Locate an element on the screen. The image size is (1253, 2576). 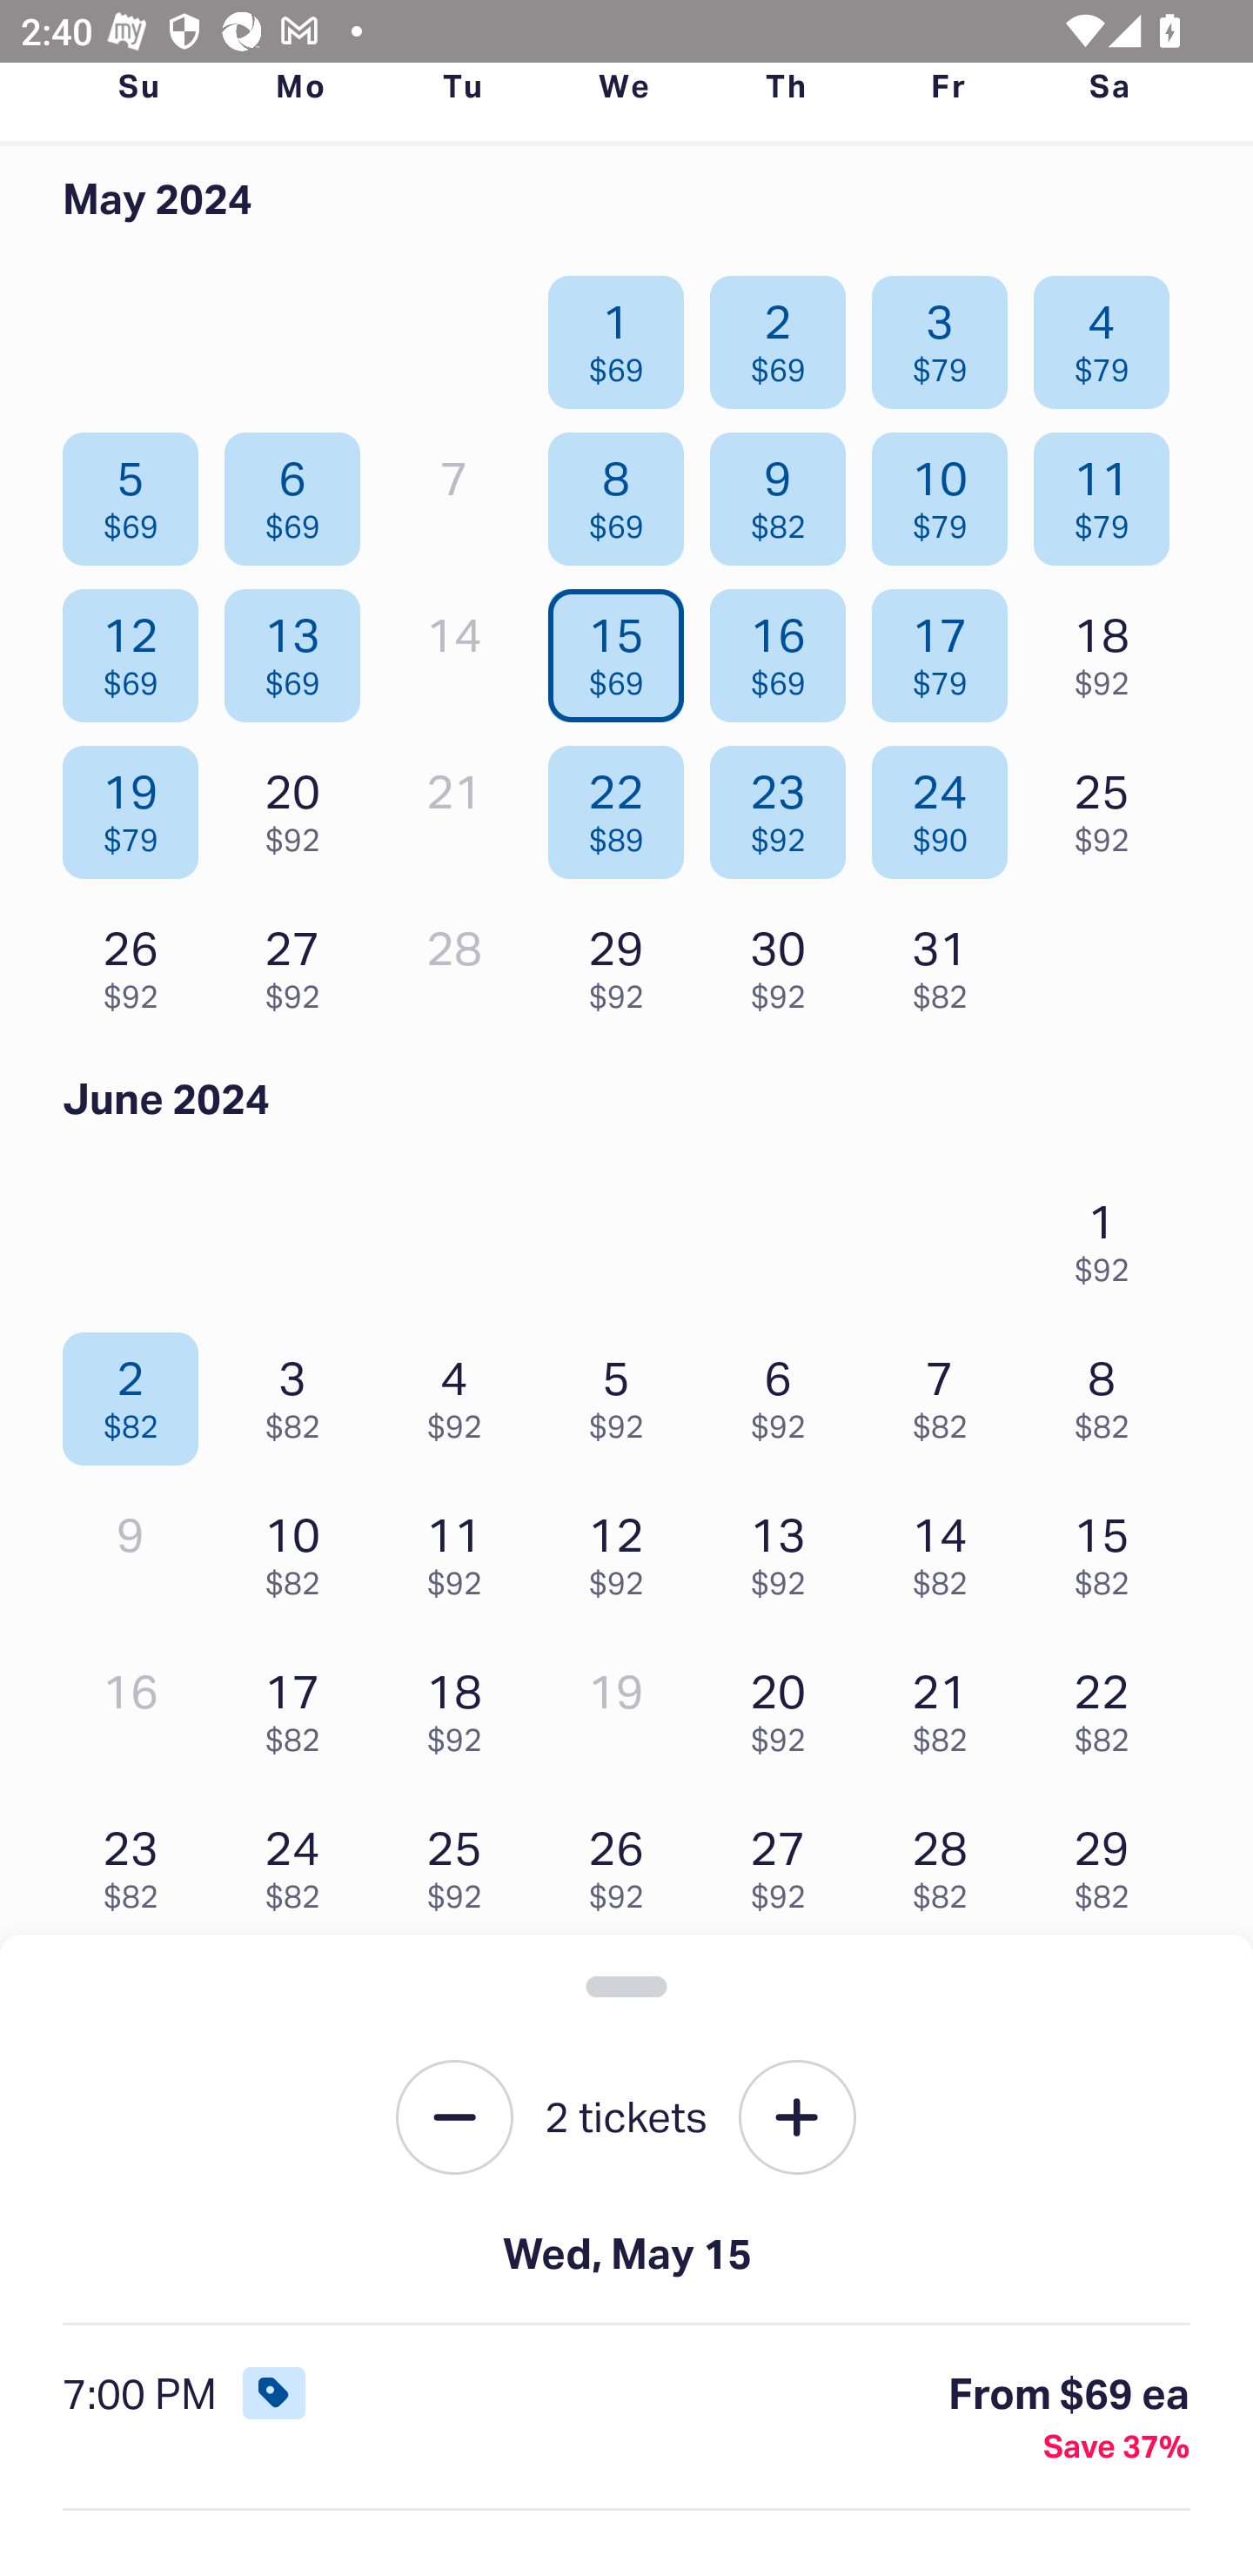
31 $82 is located at coordinates (948, 962).